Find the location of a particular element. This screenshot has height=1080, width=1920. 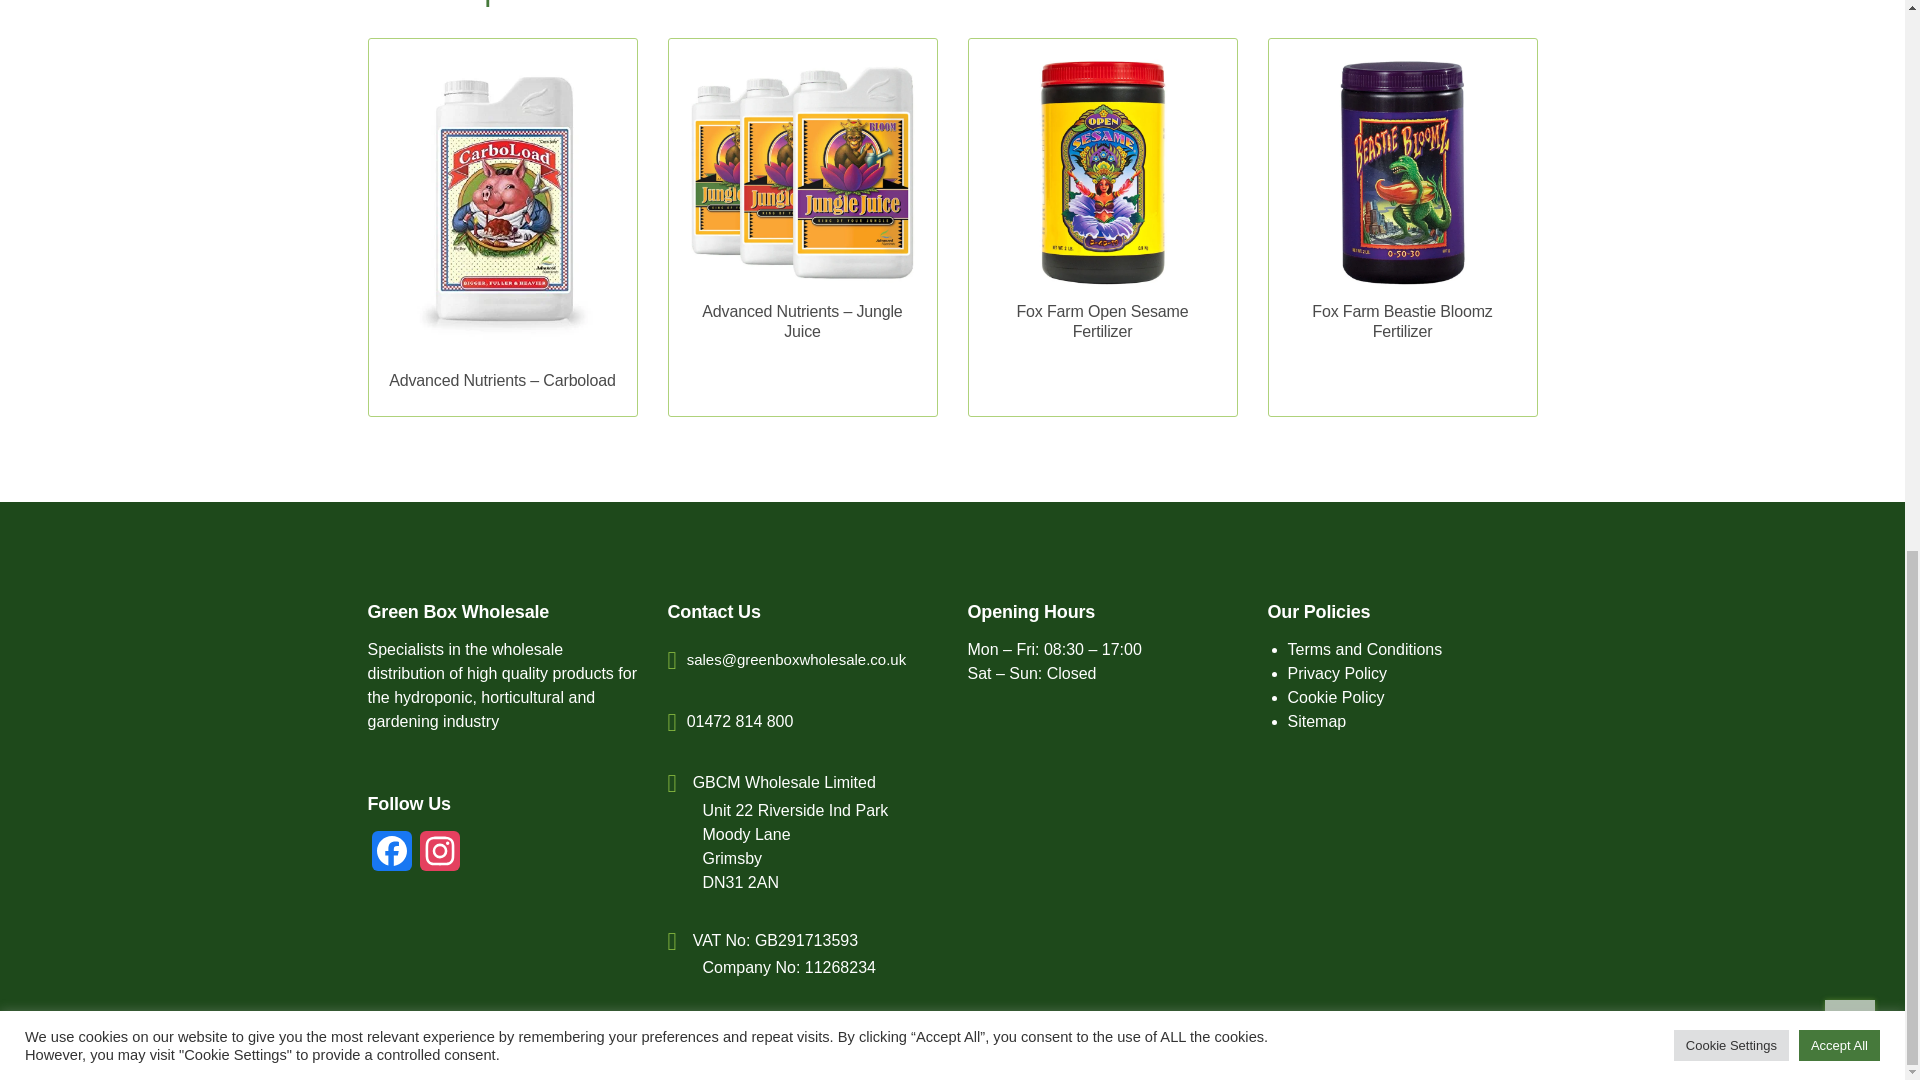

Cookie policy is located at coordinates (1336, 698).